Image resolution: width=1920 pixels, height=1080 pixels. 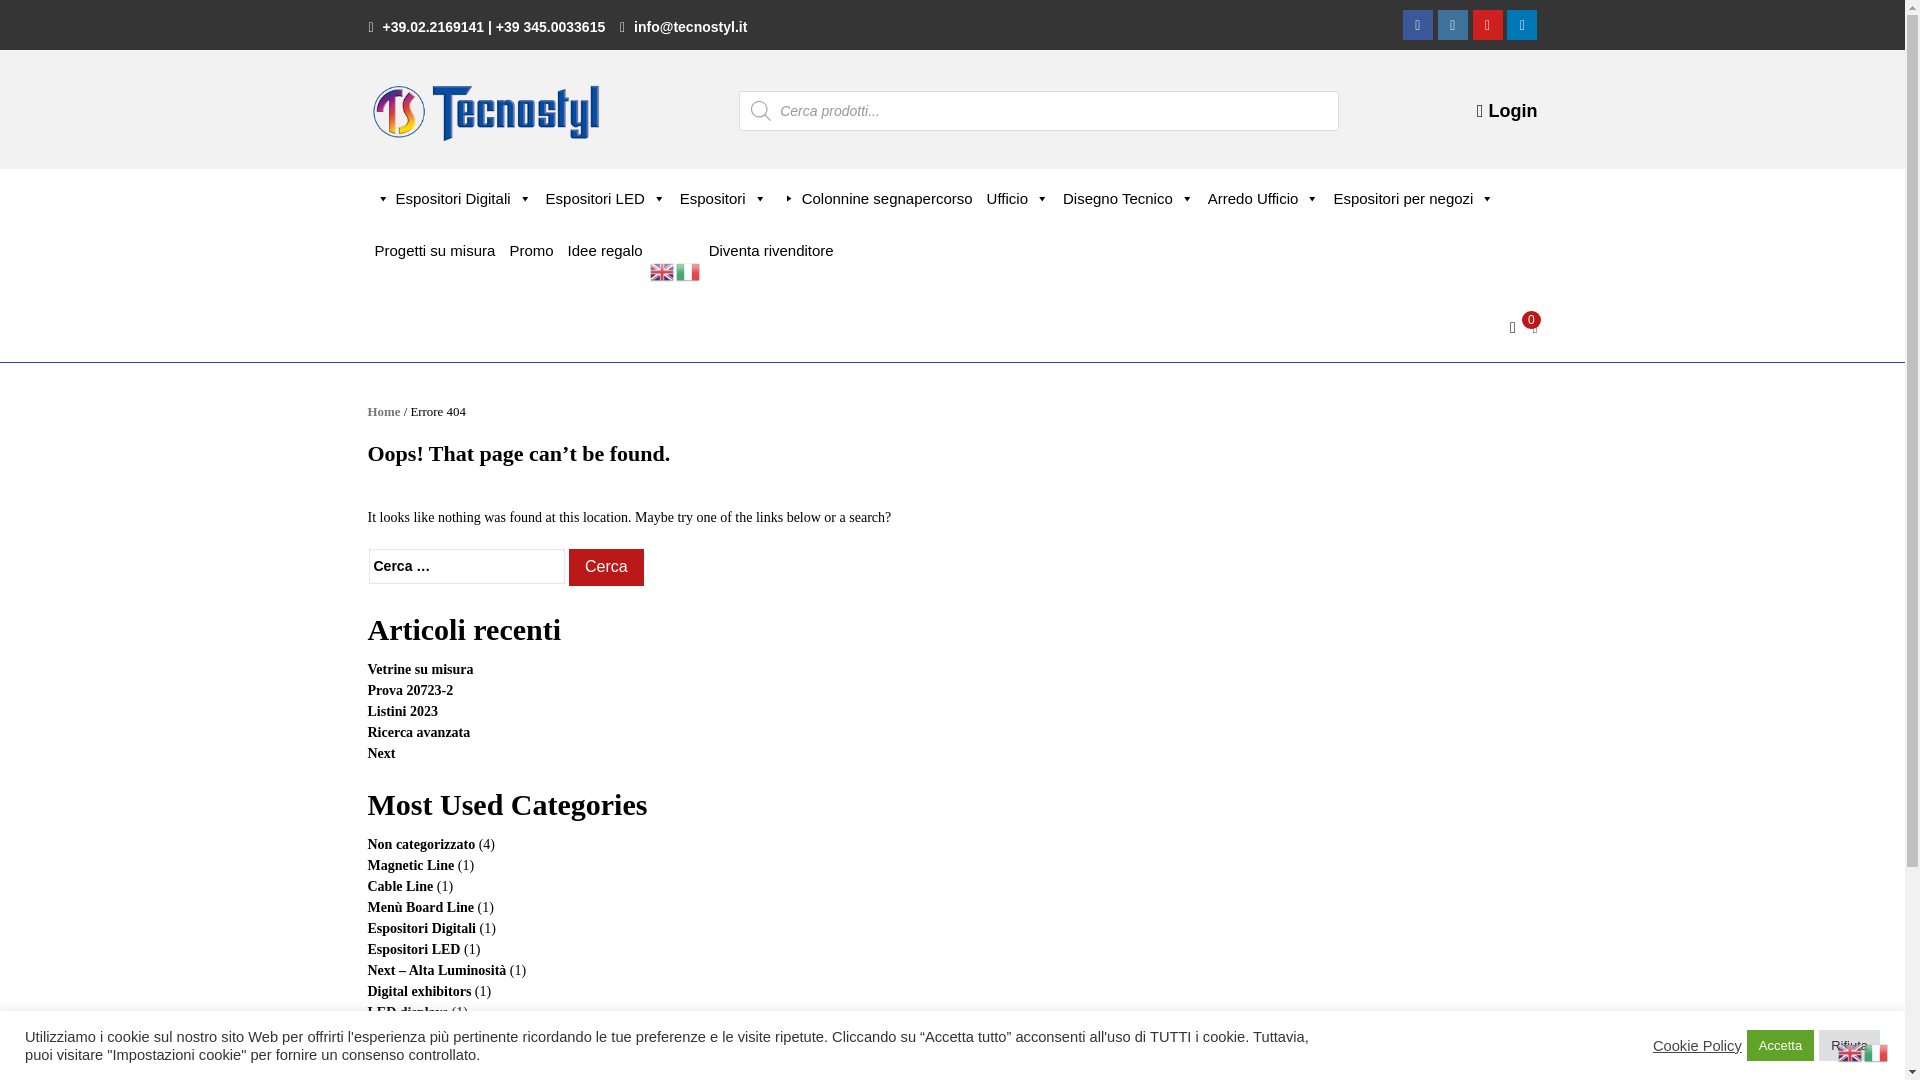 What do you see at coordinates (1418, 24) in the screenshot?
I see `Facebook` at bounding box center [1418, 24].